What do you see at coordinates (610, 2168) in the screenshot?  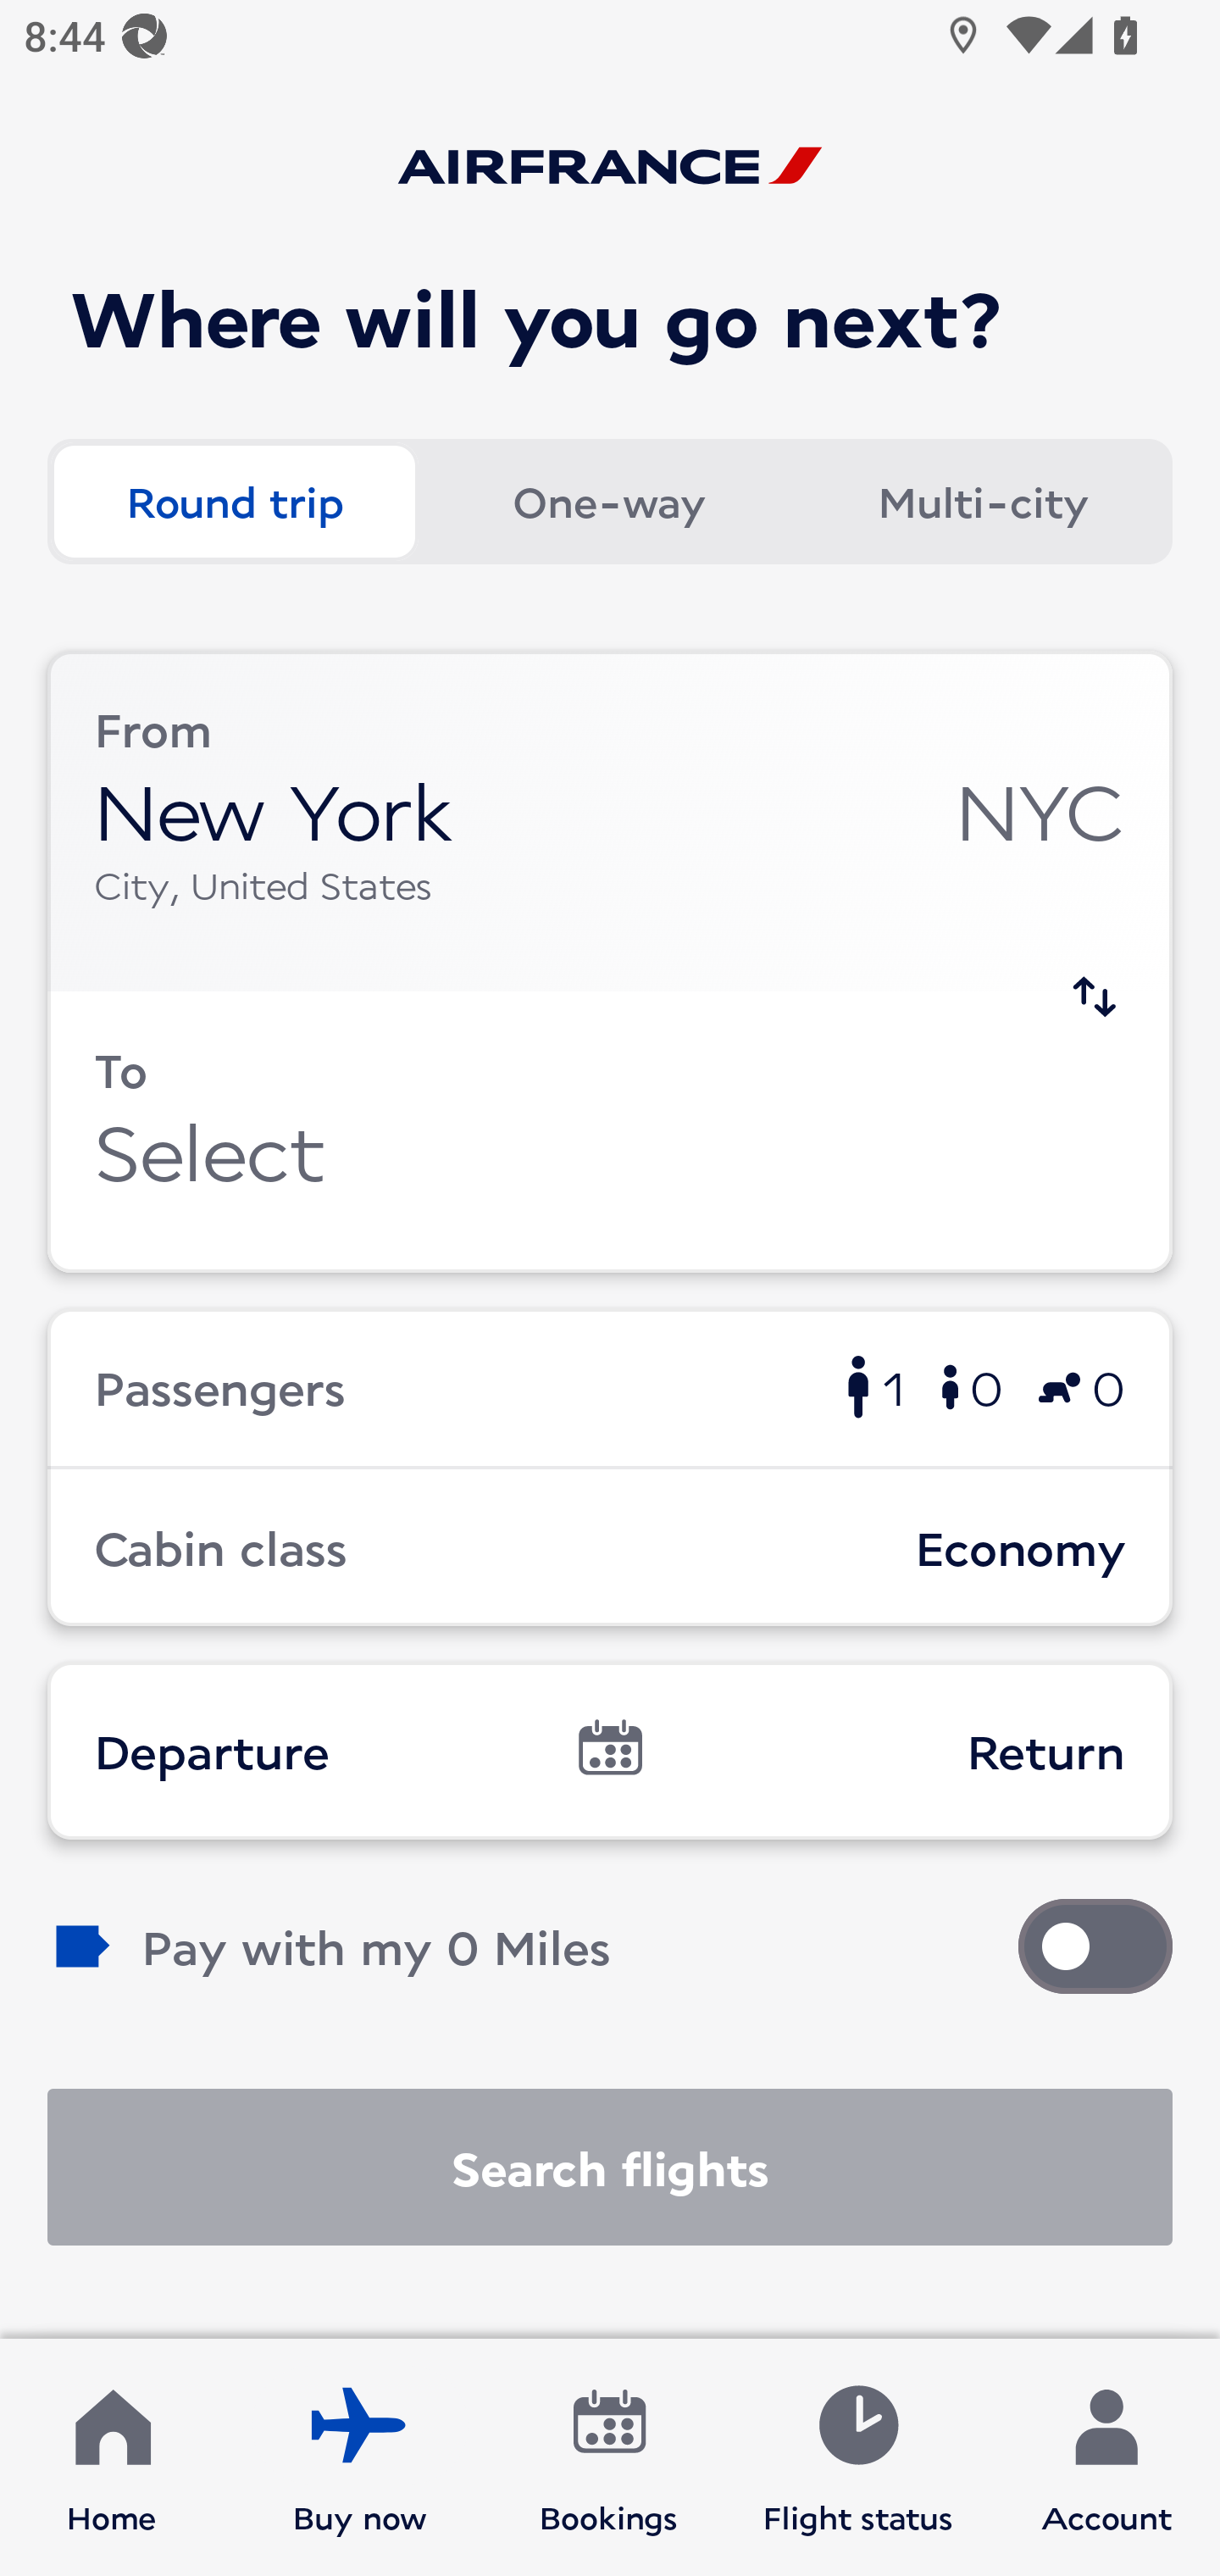 I see `Search flights` at bounding box center [610, 2168].